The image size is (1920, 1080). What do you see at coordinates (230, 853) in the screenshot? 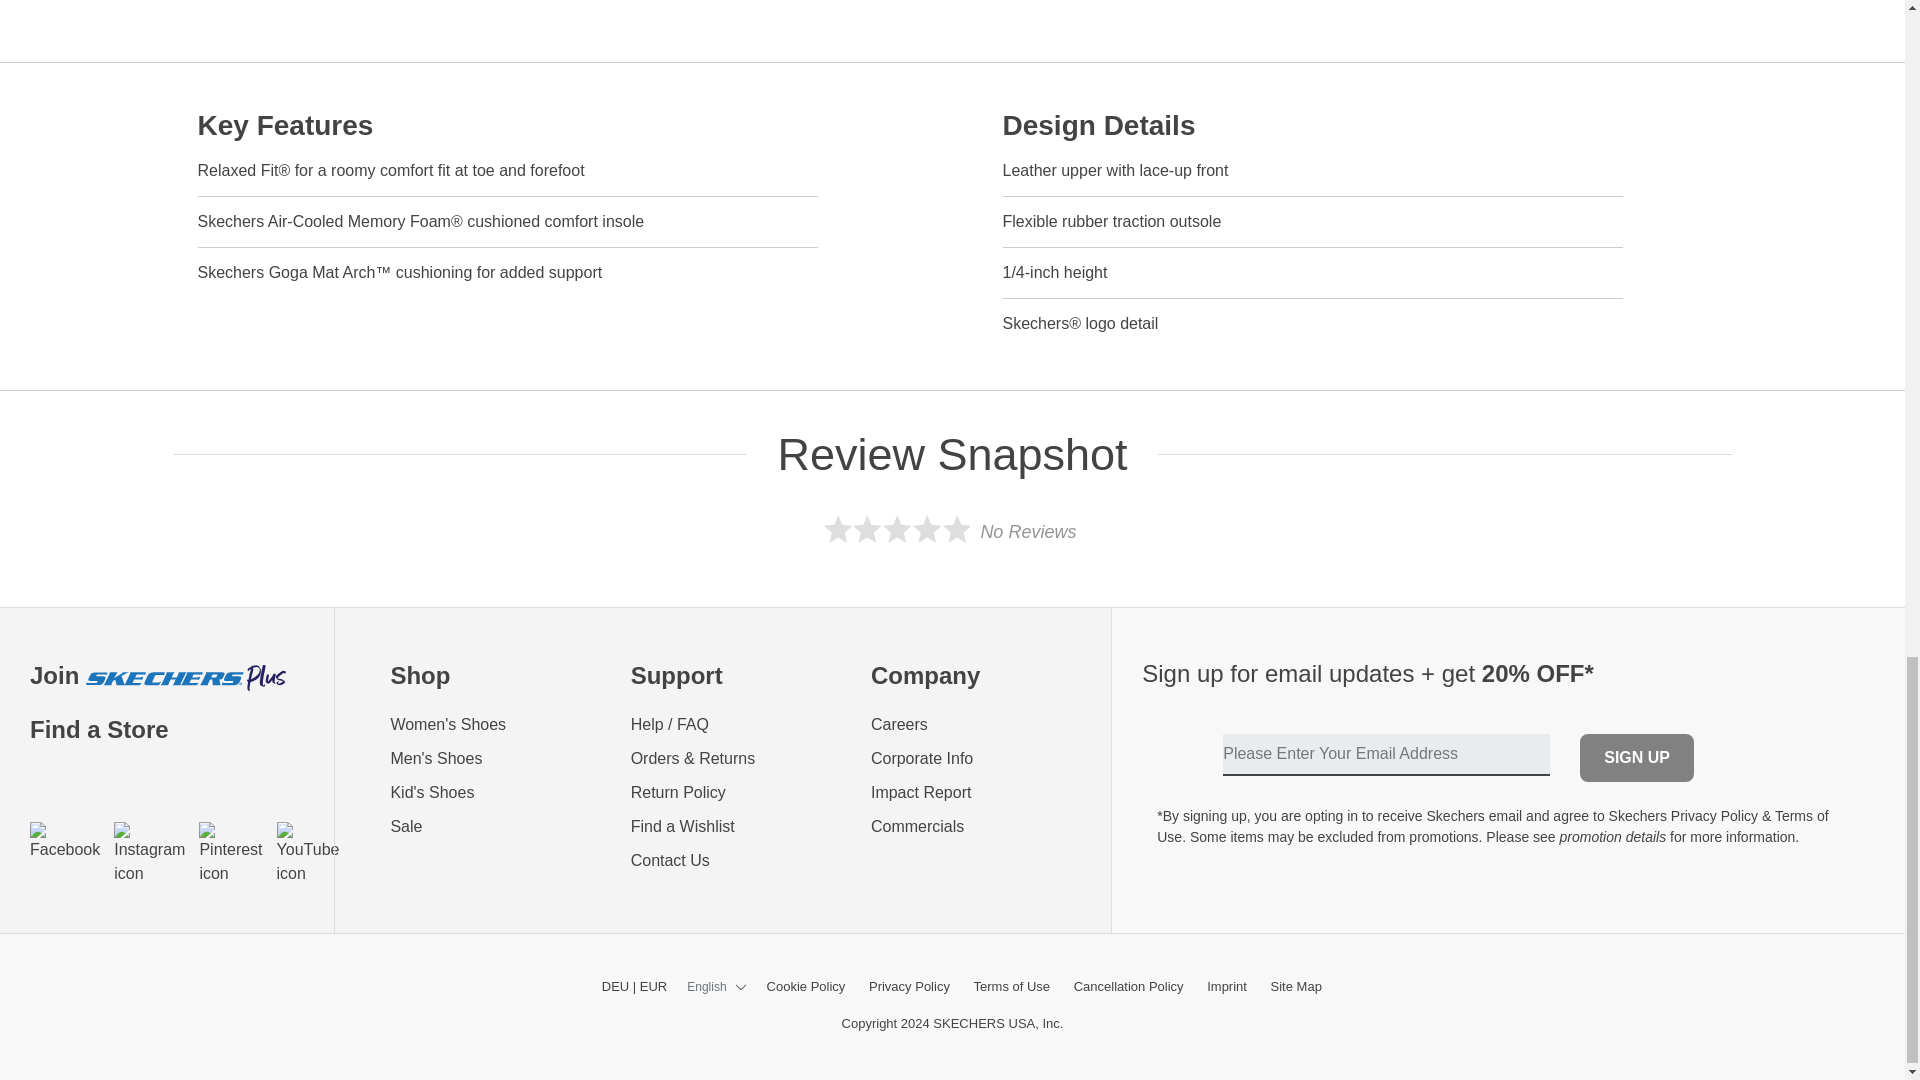
I see `Follow SKECHERS on Pinterest` at bounding box center [230, 853].